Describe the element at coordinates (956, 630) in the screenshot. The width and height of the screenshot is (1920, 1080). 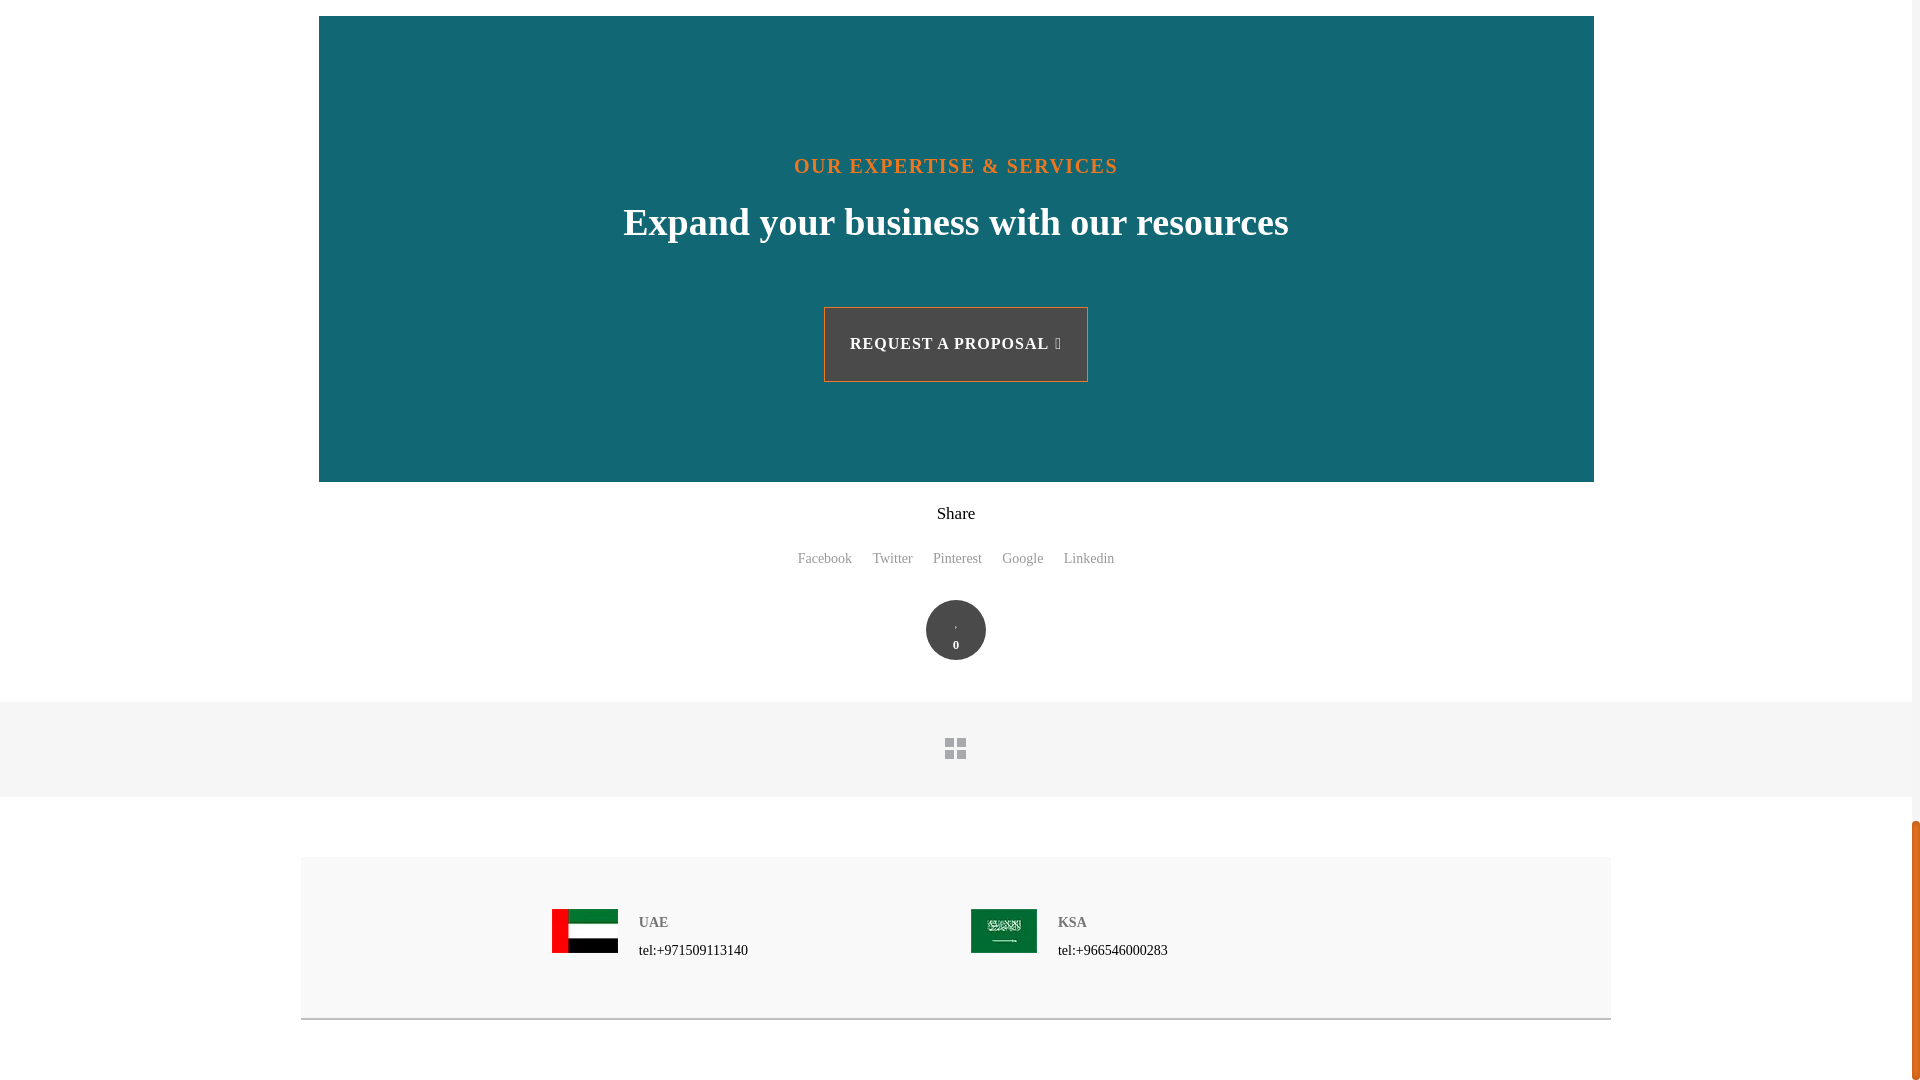
I see `0` at that location.